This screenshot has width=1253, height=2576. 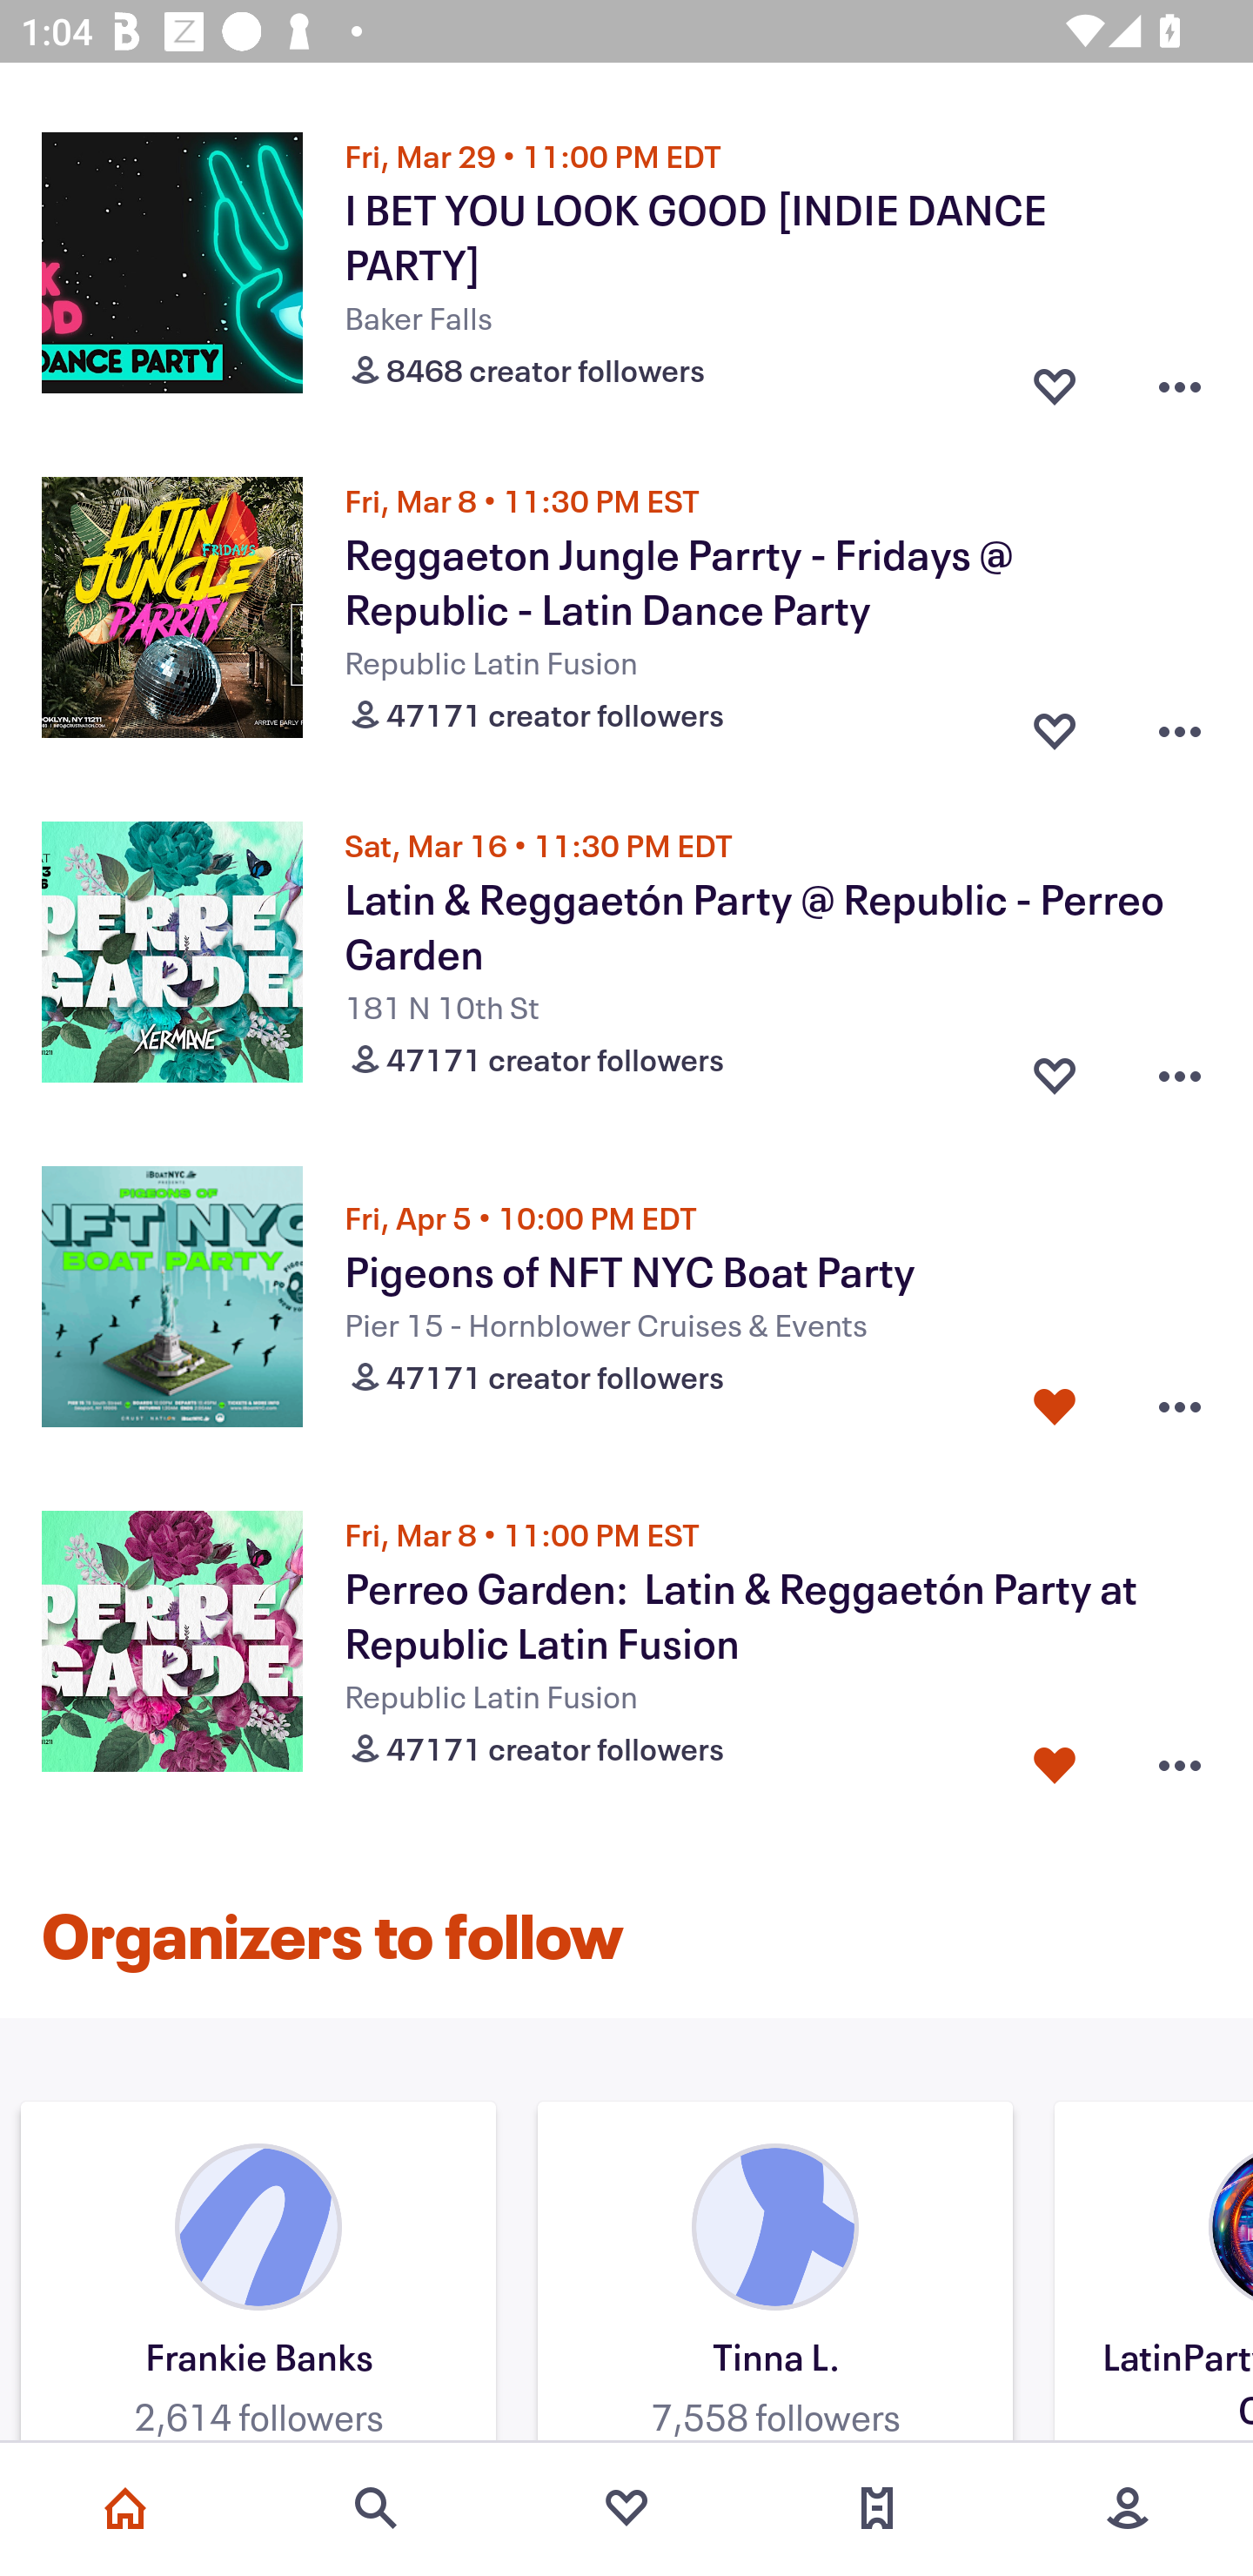 What do you see at coordinates (1180, 1069) in the screenshot?
I see `Overflow menu button` at bounding box center [1180, 1069].